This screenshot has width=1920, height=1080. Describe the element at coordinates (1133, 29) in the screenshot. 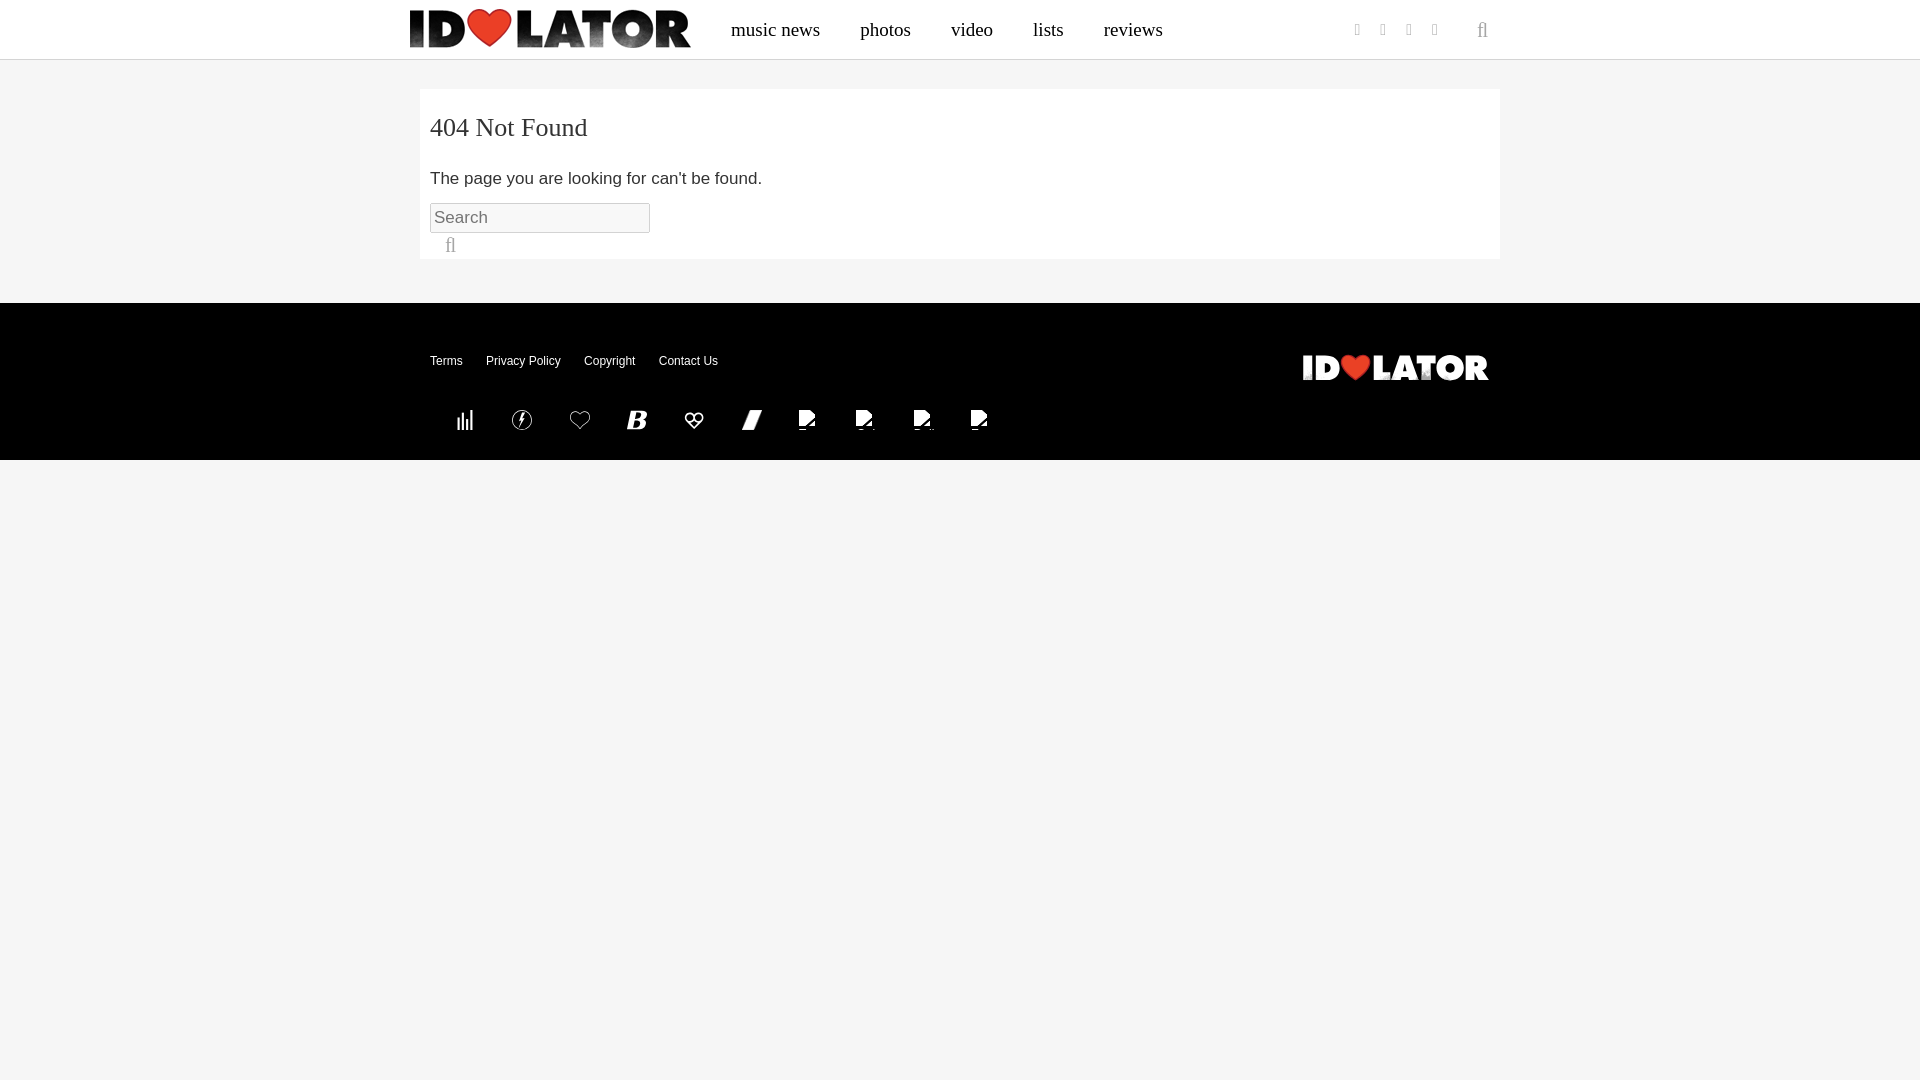

I see `reviews` at that location.